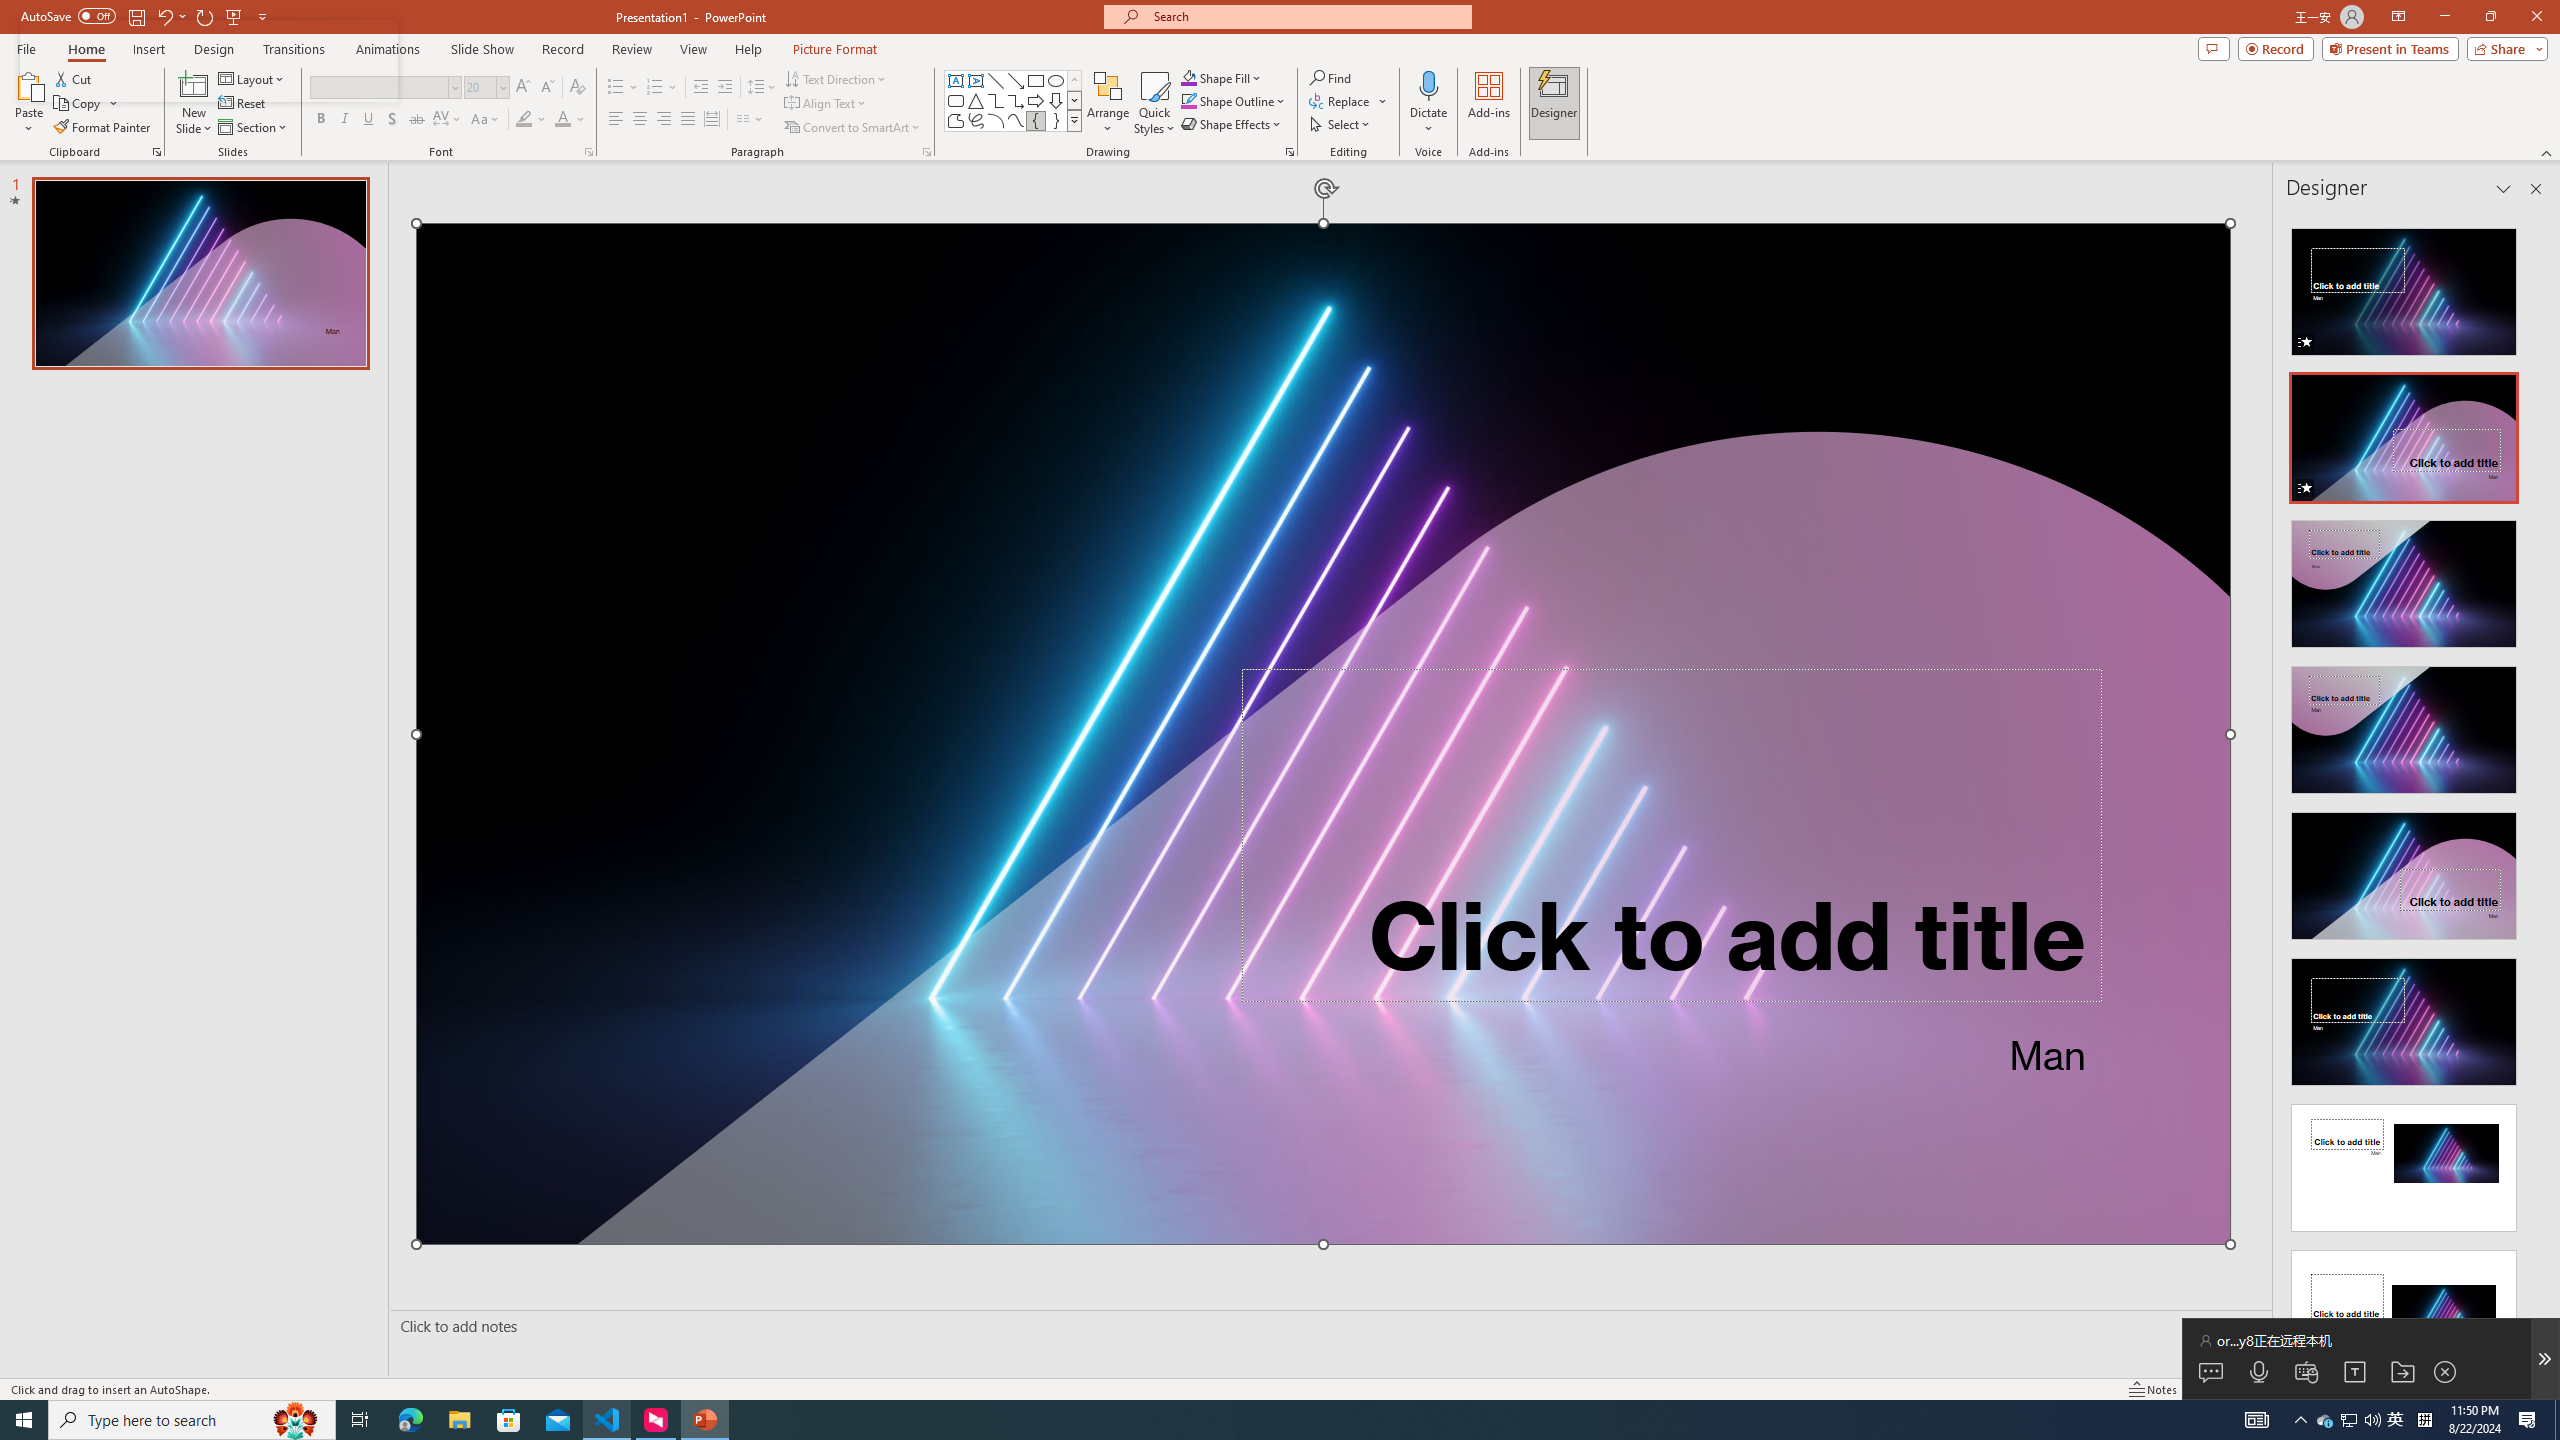  Describe the element at coordinates (2504, 48) in the screenshot. I see `Share` at that location.